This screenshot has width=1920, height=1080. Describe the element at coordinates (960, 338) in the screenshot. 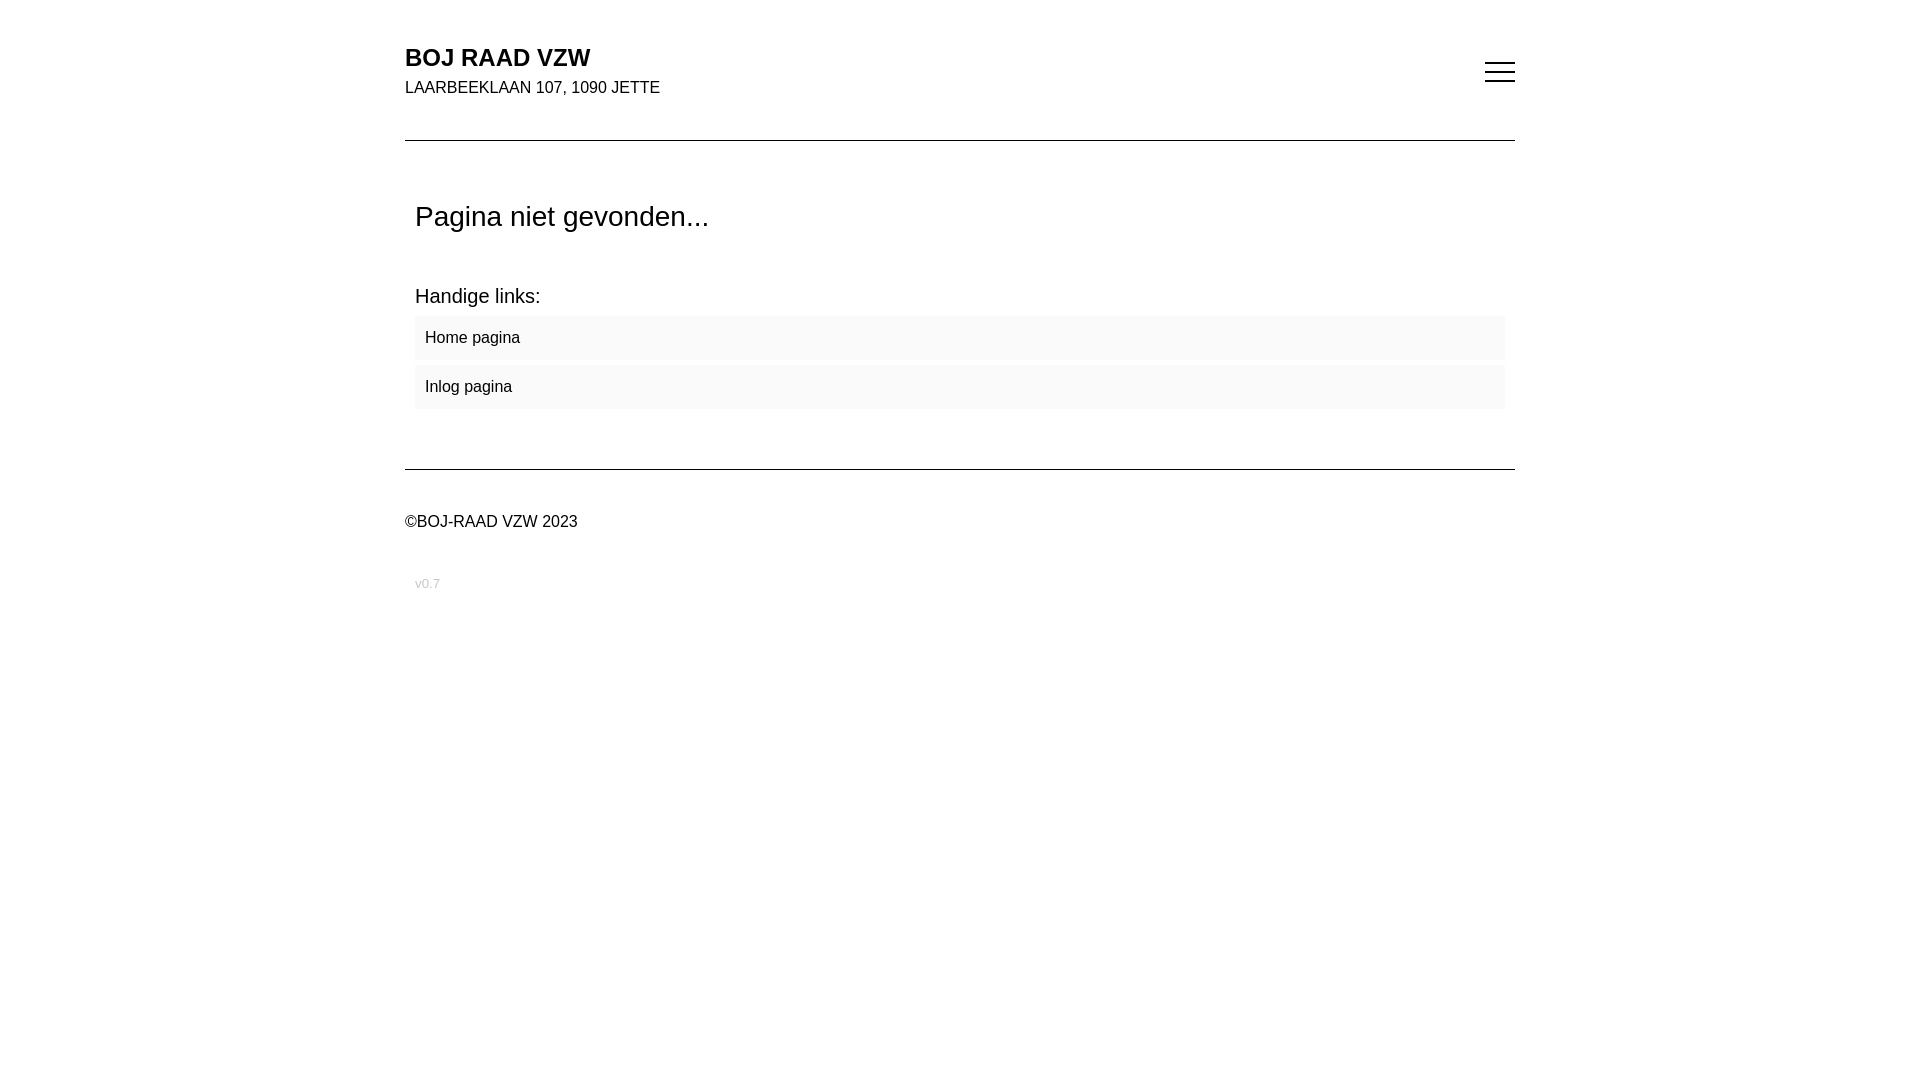

I see `Home pagina` at that location.